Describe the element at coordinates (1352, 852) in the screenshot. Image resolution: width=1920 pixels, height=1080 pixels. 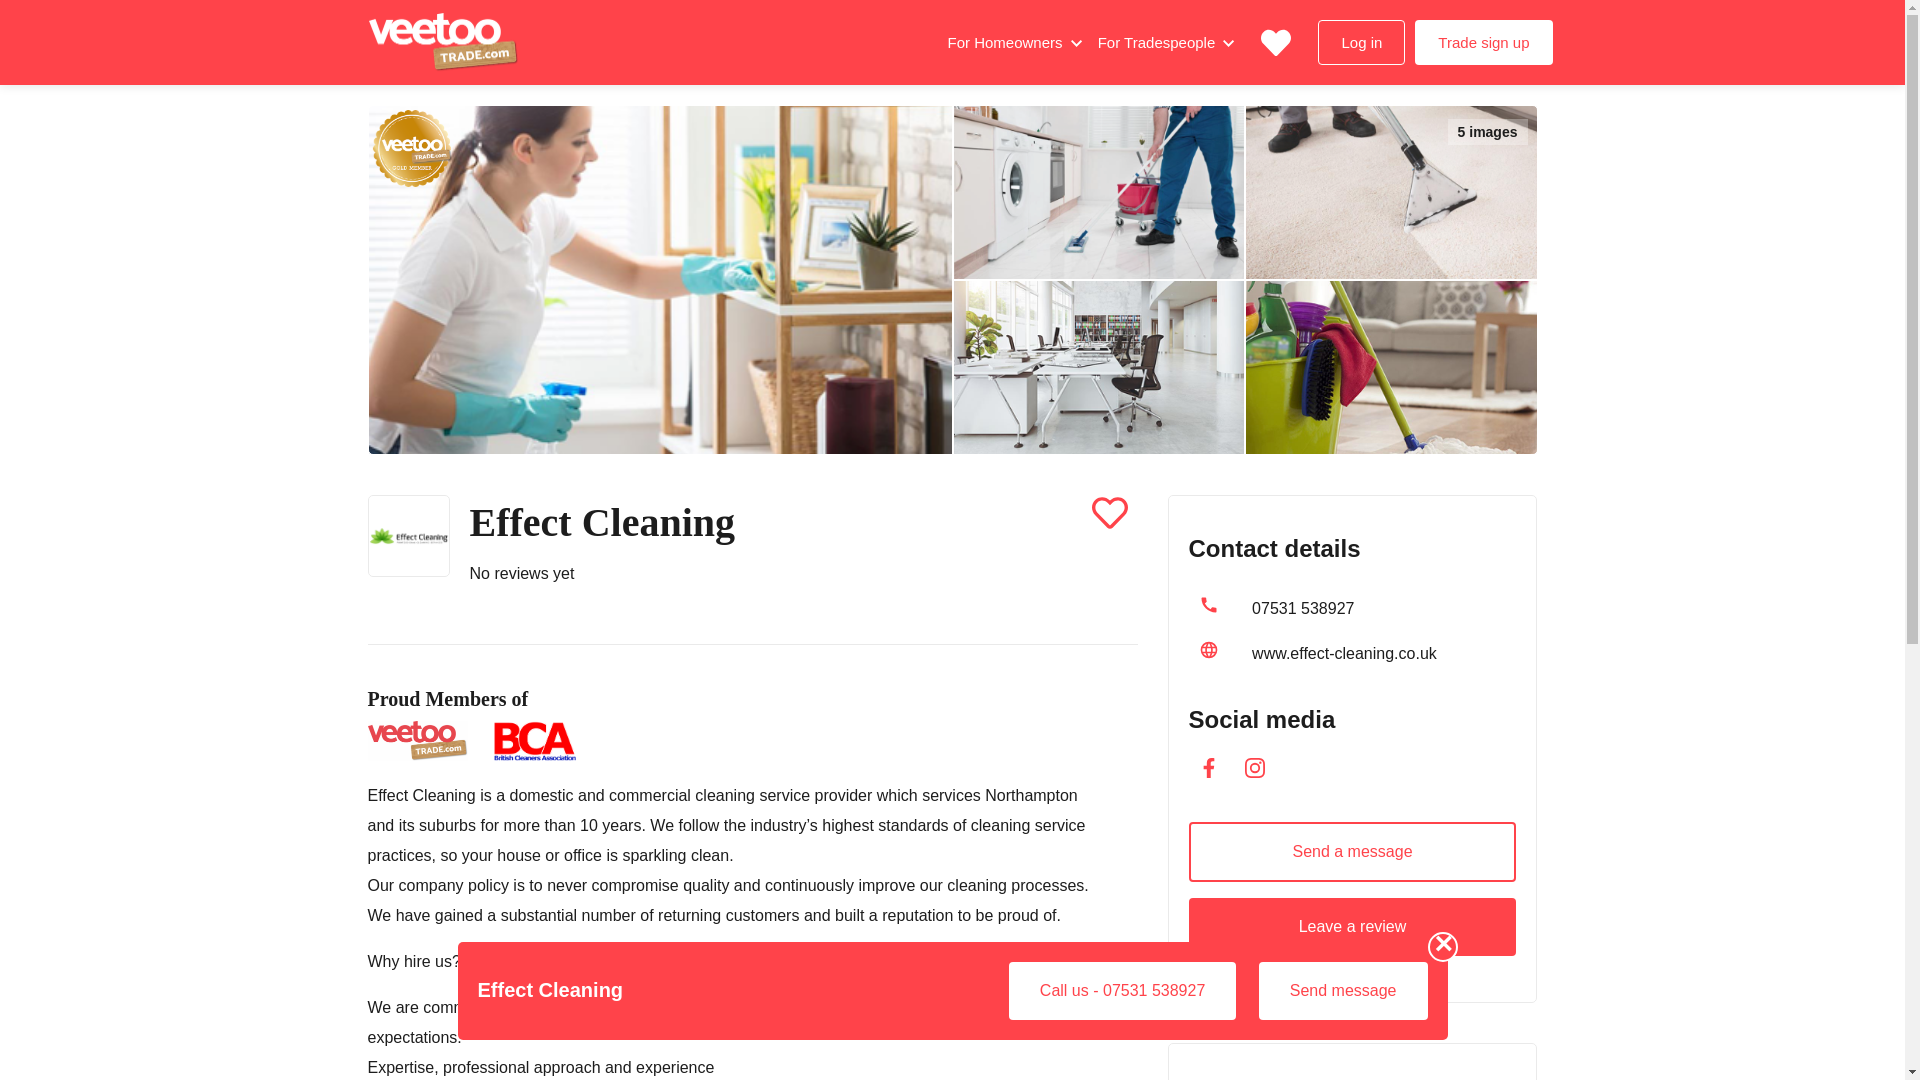
I see `Send a message` at that location.